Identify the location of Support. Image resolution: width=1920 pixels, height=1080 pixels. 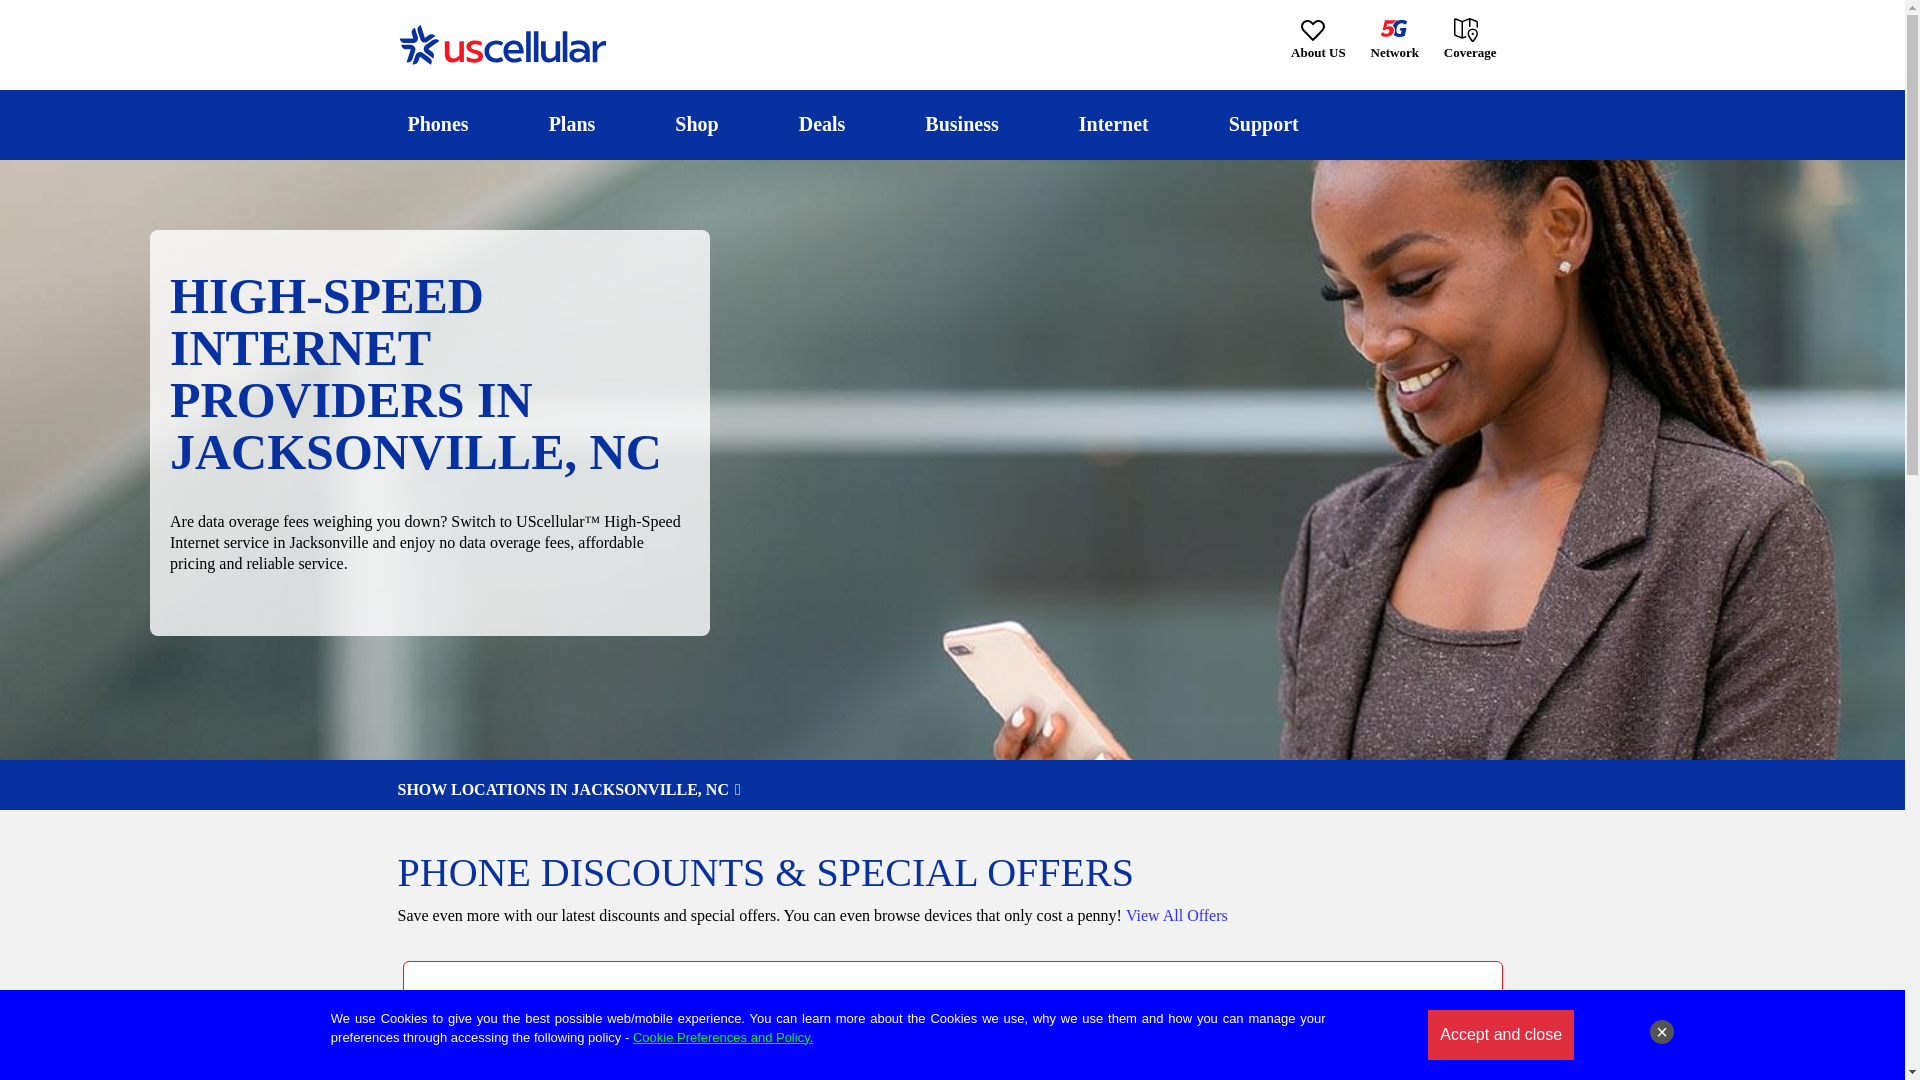
(1263, 124).